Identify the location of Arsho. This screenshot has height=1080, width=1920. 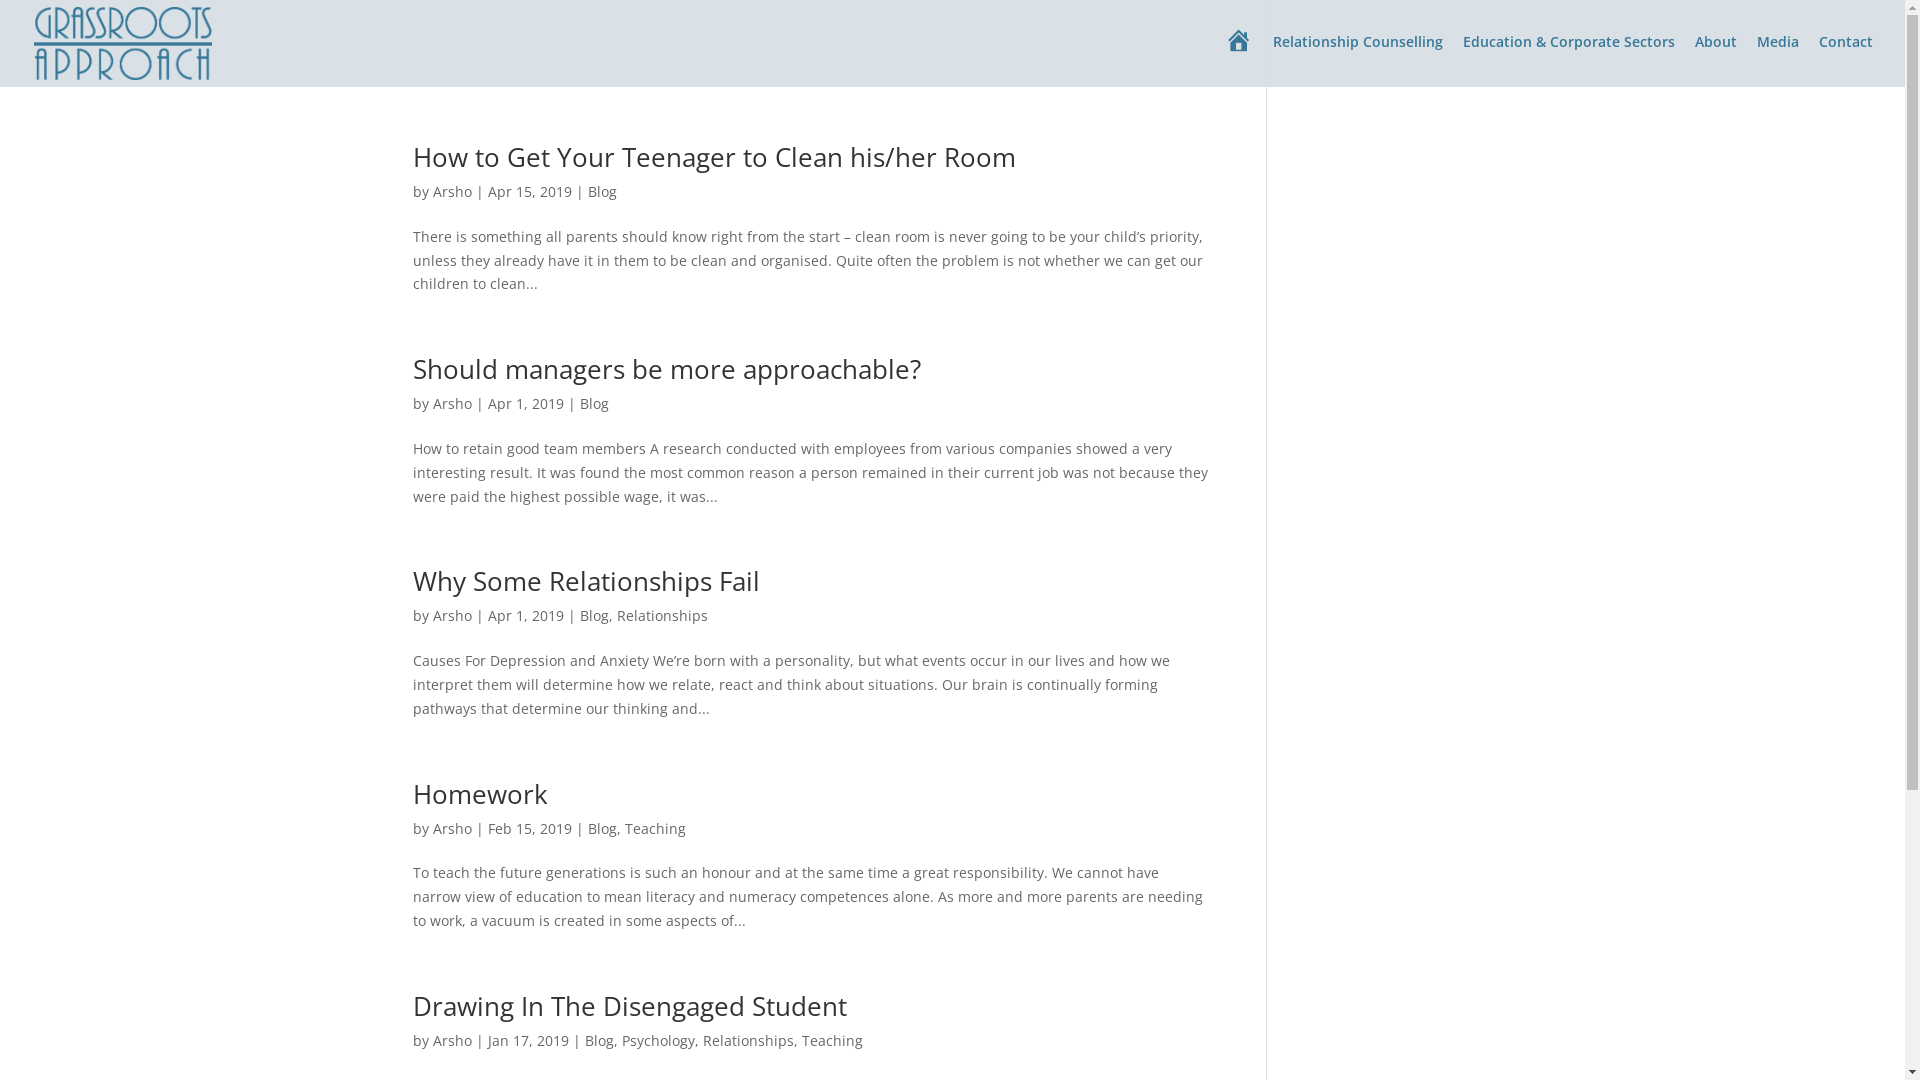
(452, 192).